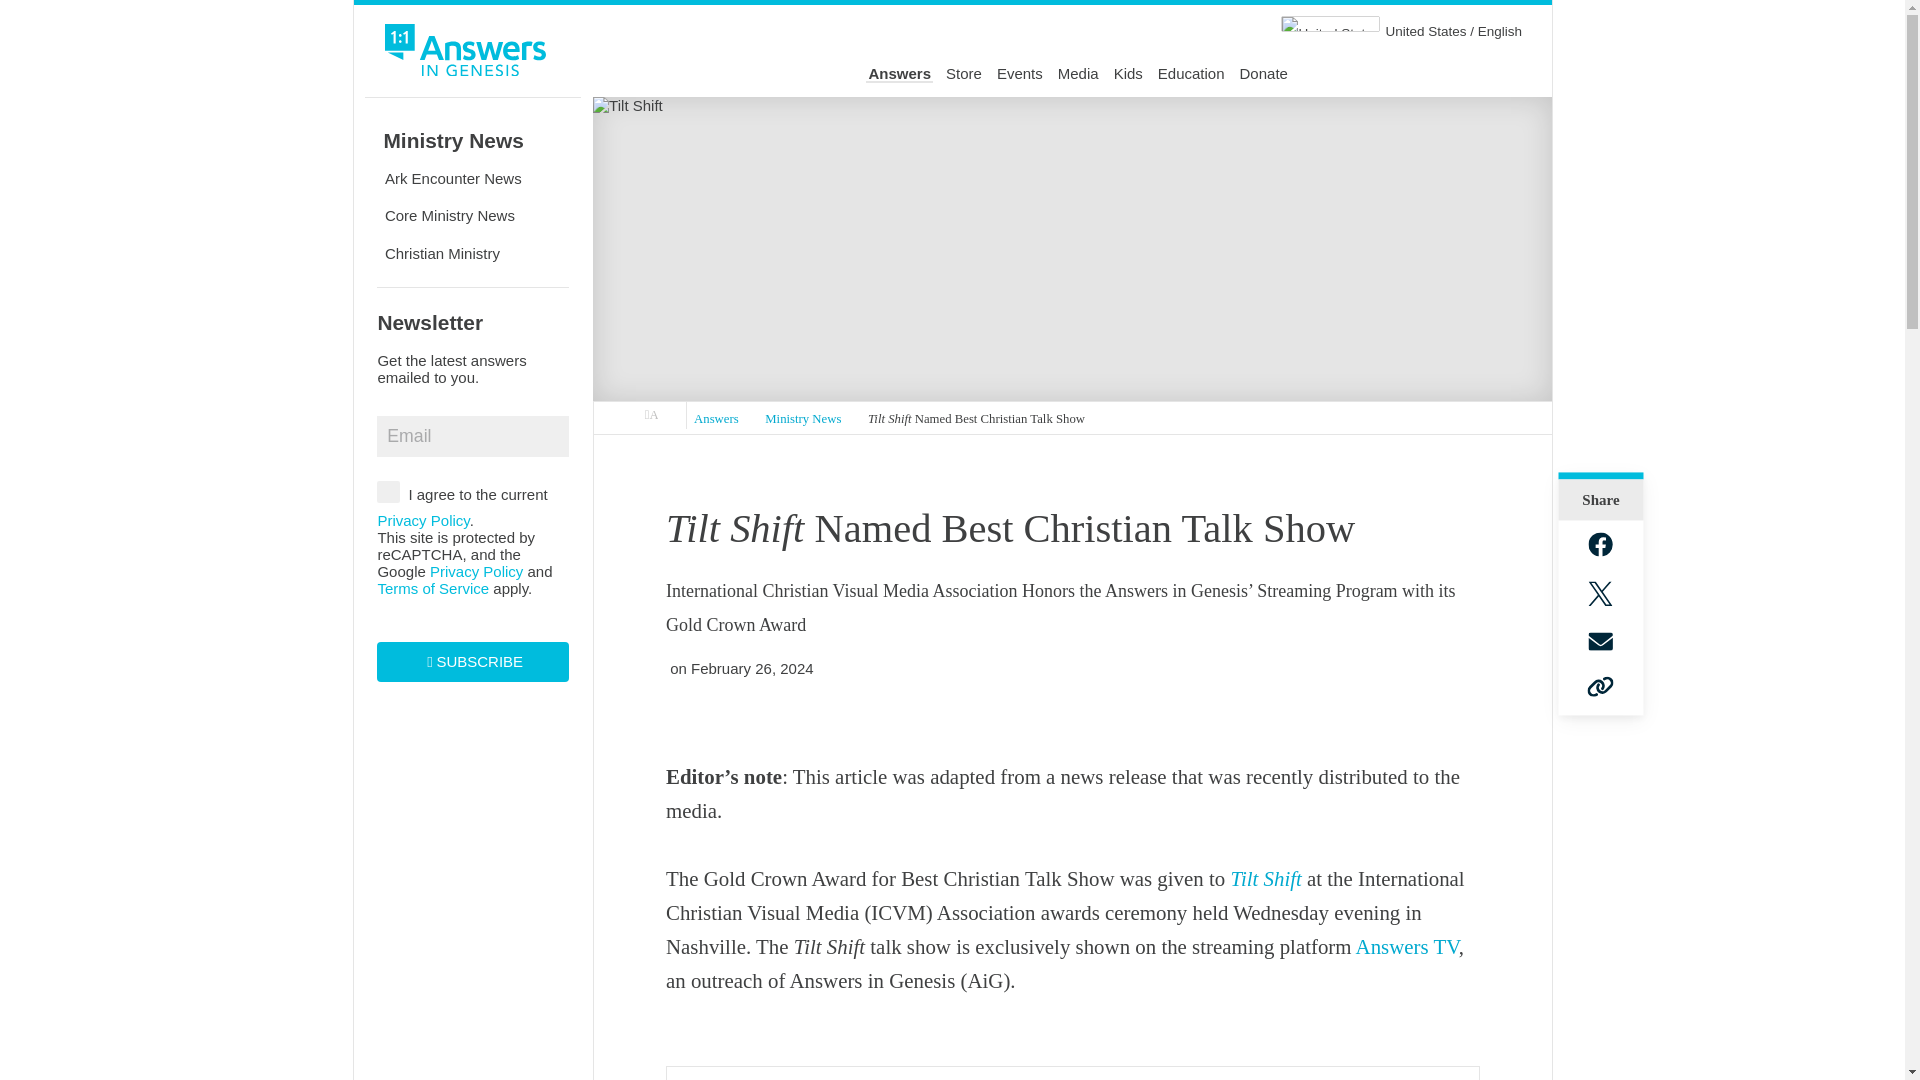 This screenshot has height=1080, width=1920. Describe the element at coordinates (472, 177) in the screenshot. I see `Ark Encounter News` at that location.